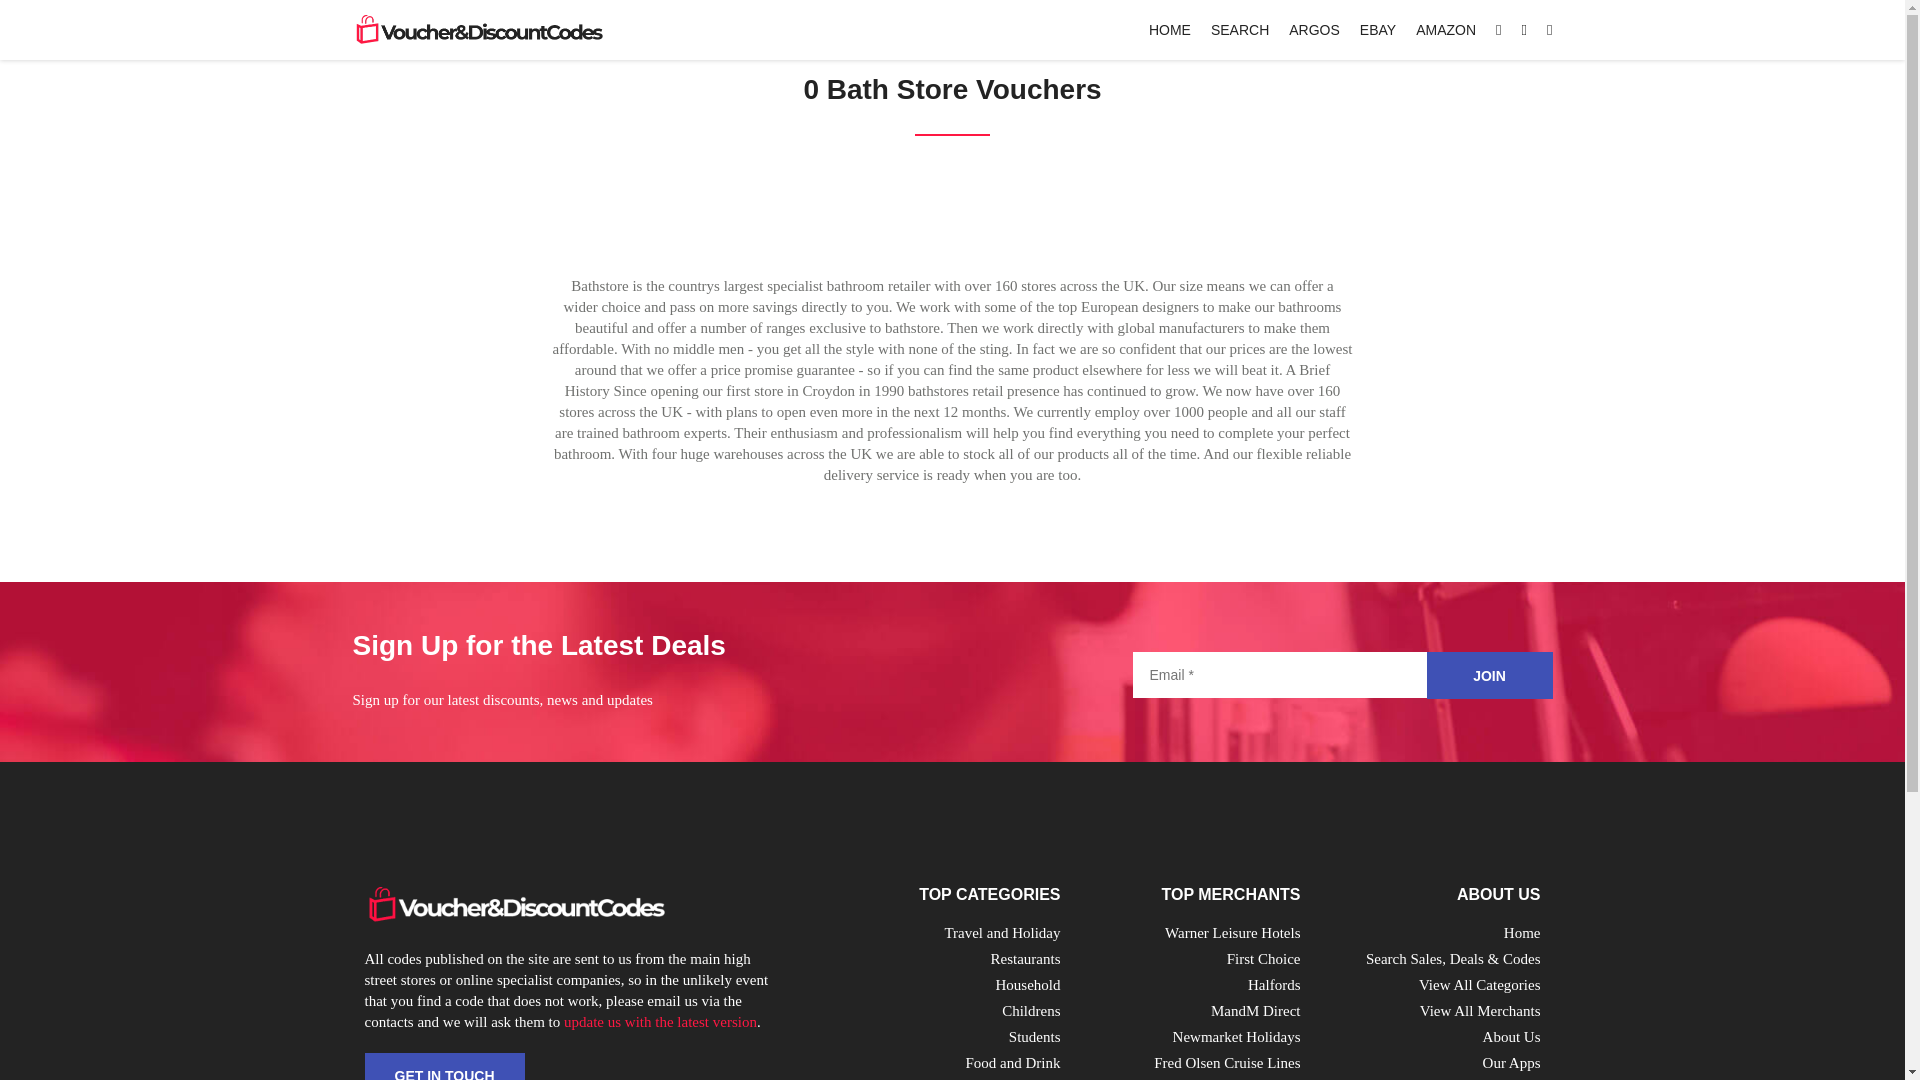 The width and height of the screenshot is (1920, 1080). Describe the element at coordinates (1377, 29) in the screenshot. I see `EBAY` at that location.